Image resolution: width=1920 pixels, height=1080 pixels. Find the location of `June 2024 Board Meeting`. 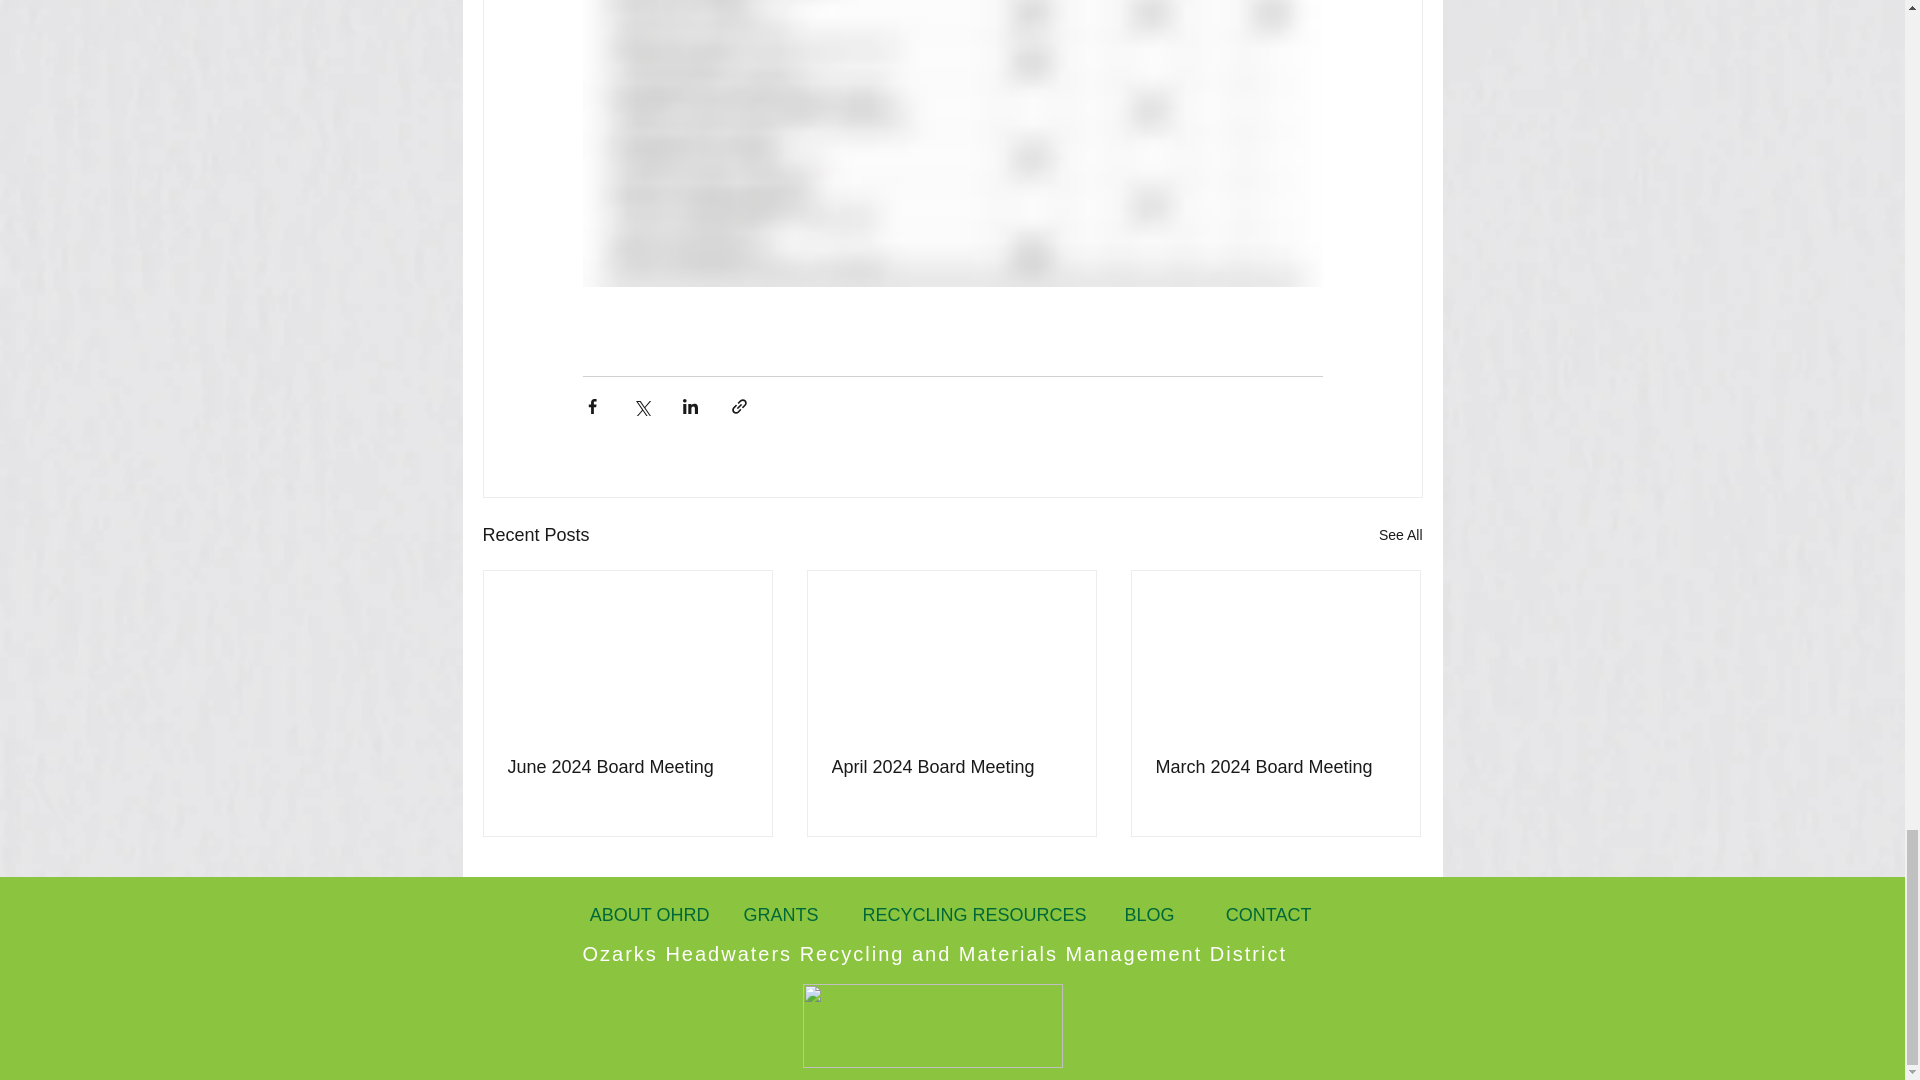

June 2024 Board Meeting is located at coordinates (628, 767).